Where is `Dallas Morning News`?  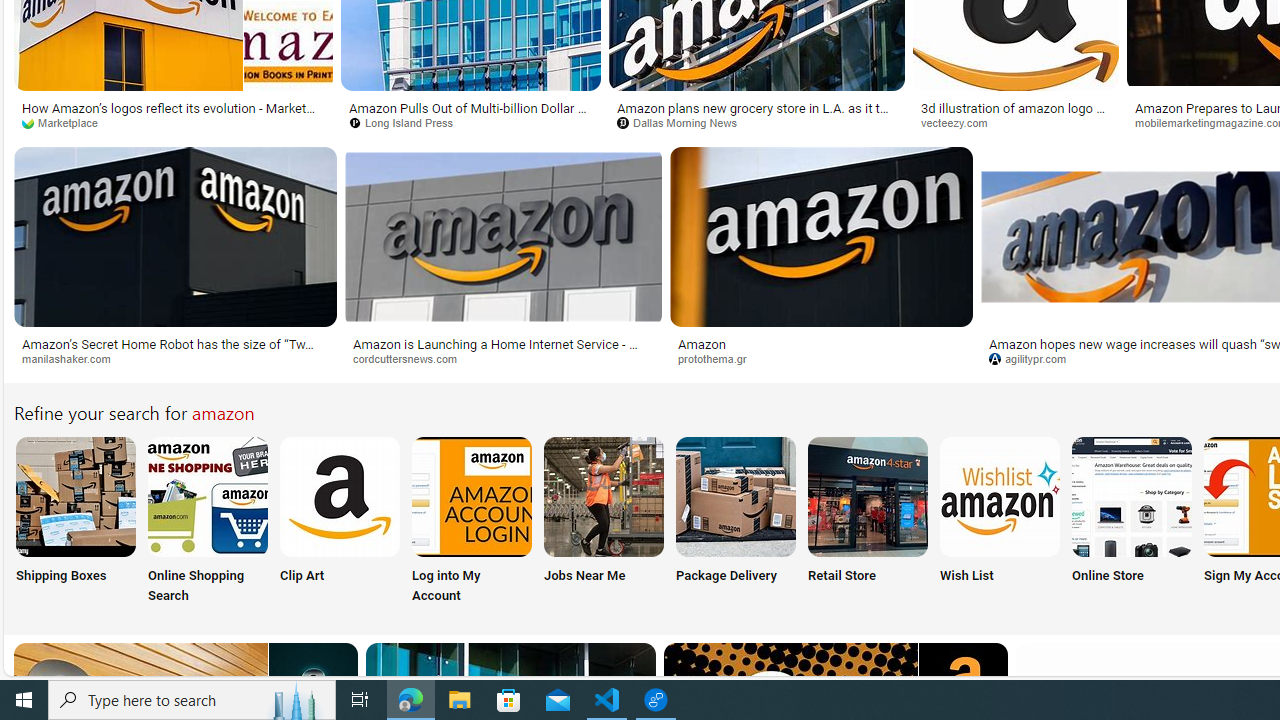
Dallas Morning News is located at coordinates (684, 122).